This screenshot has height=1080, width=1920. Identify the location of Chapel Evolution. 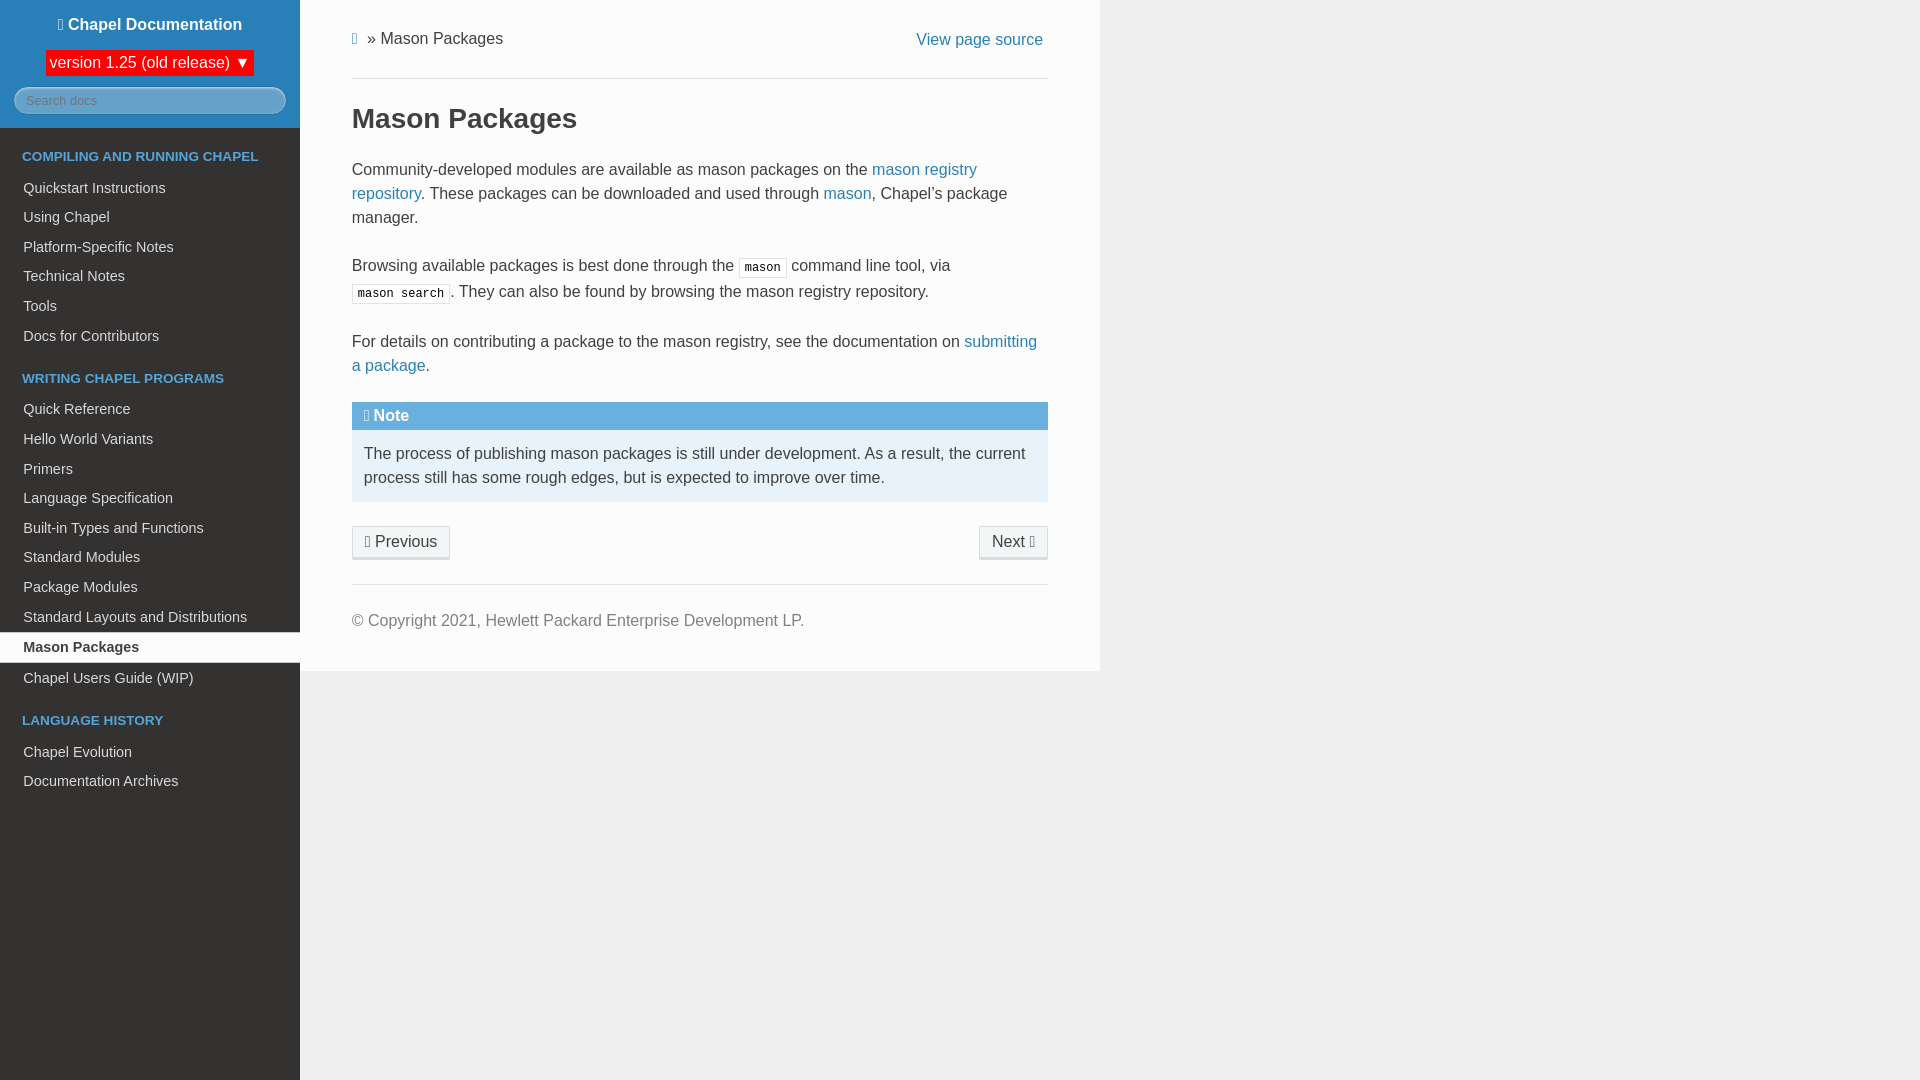
(150, 751).